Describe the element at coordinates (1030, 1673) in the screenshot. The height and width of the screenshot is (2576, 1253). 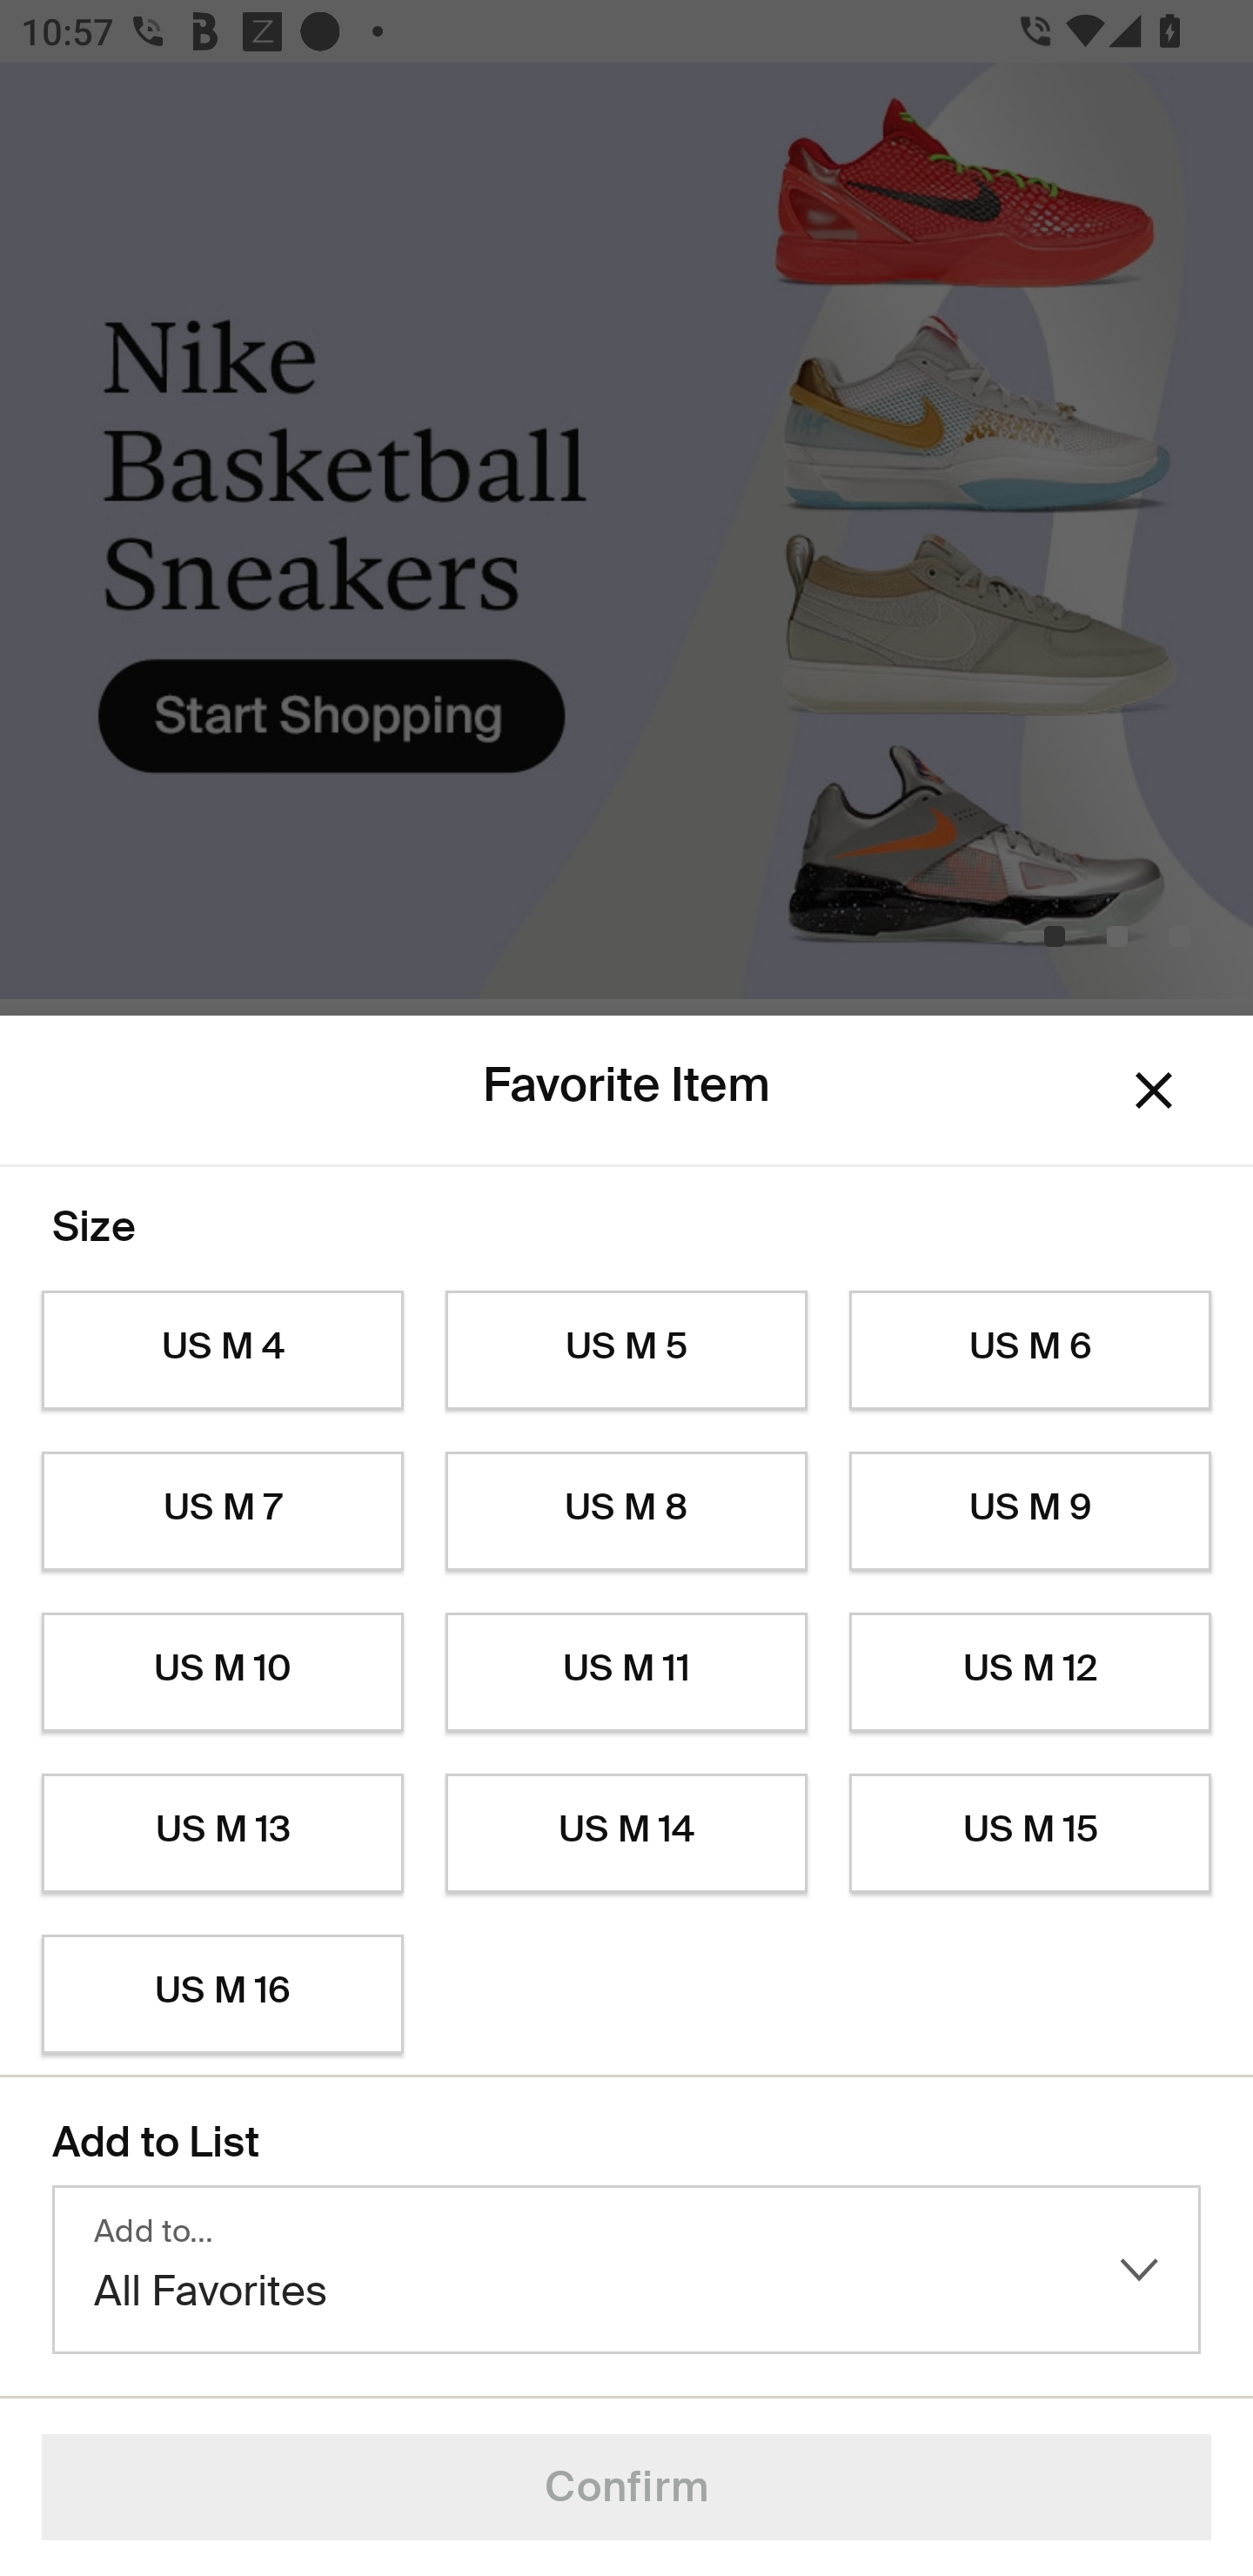
I see `US M 12` at that location.